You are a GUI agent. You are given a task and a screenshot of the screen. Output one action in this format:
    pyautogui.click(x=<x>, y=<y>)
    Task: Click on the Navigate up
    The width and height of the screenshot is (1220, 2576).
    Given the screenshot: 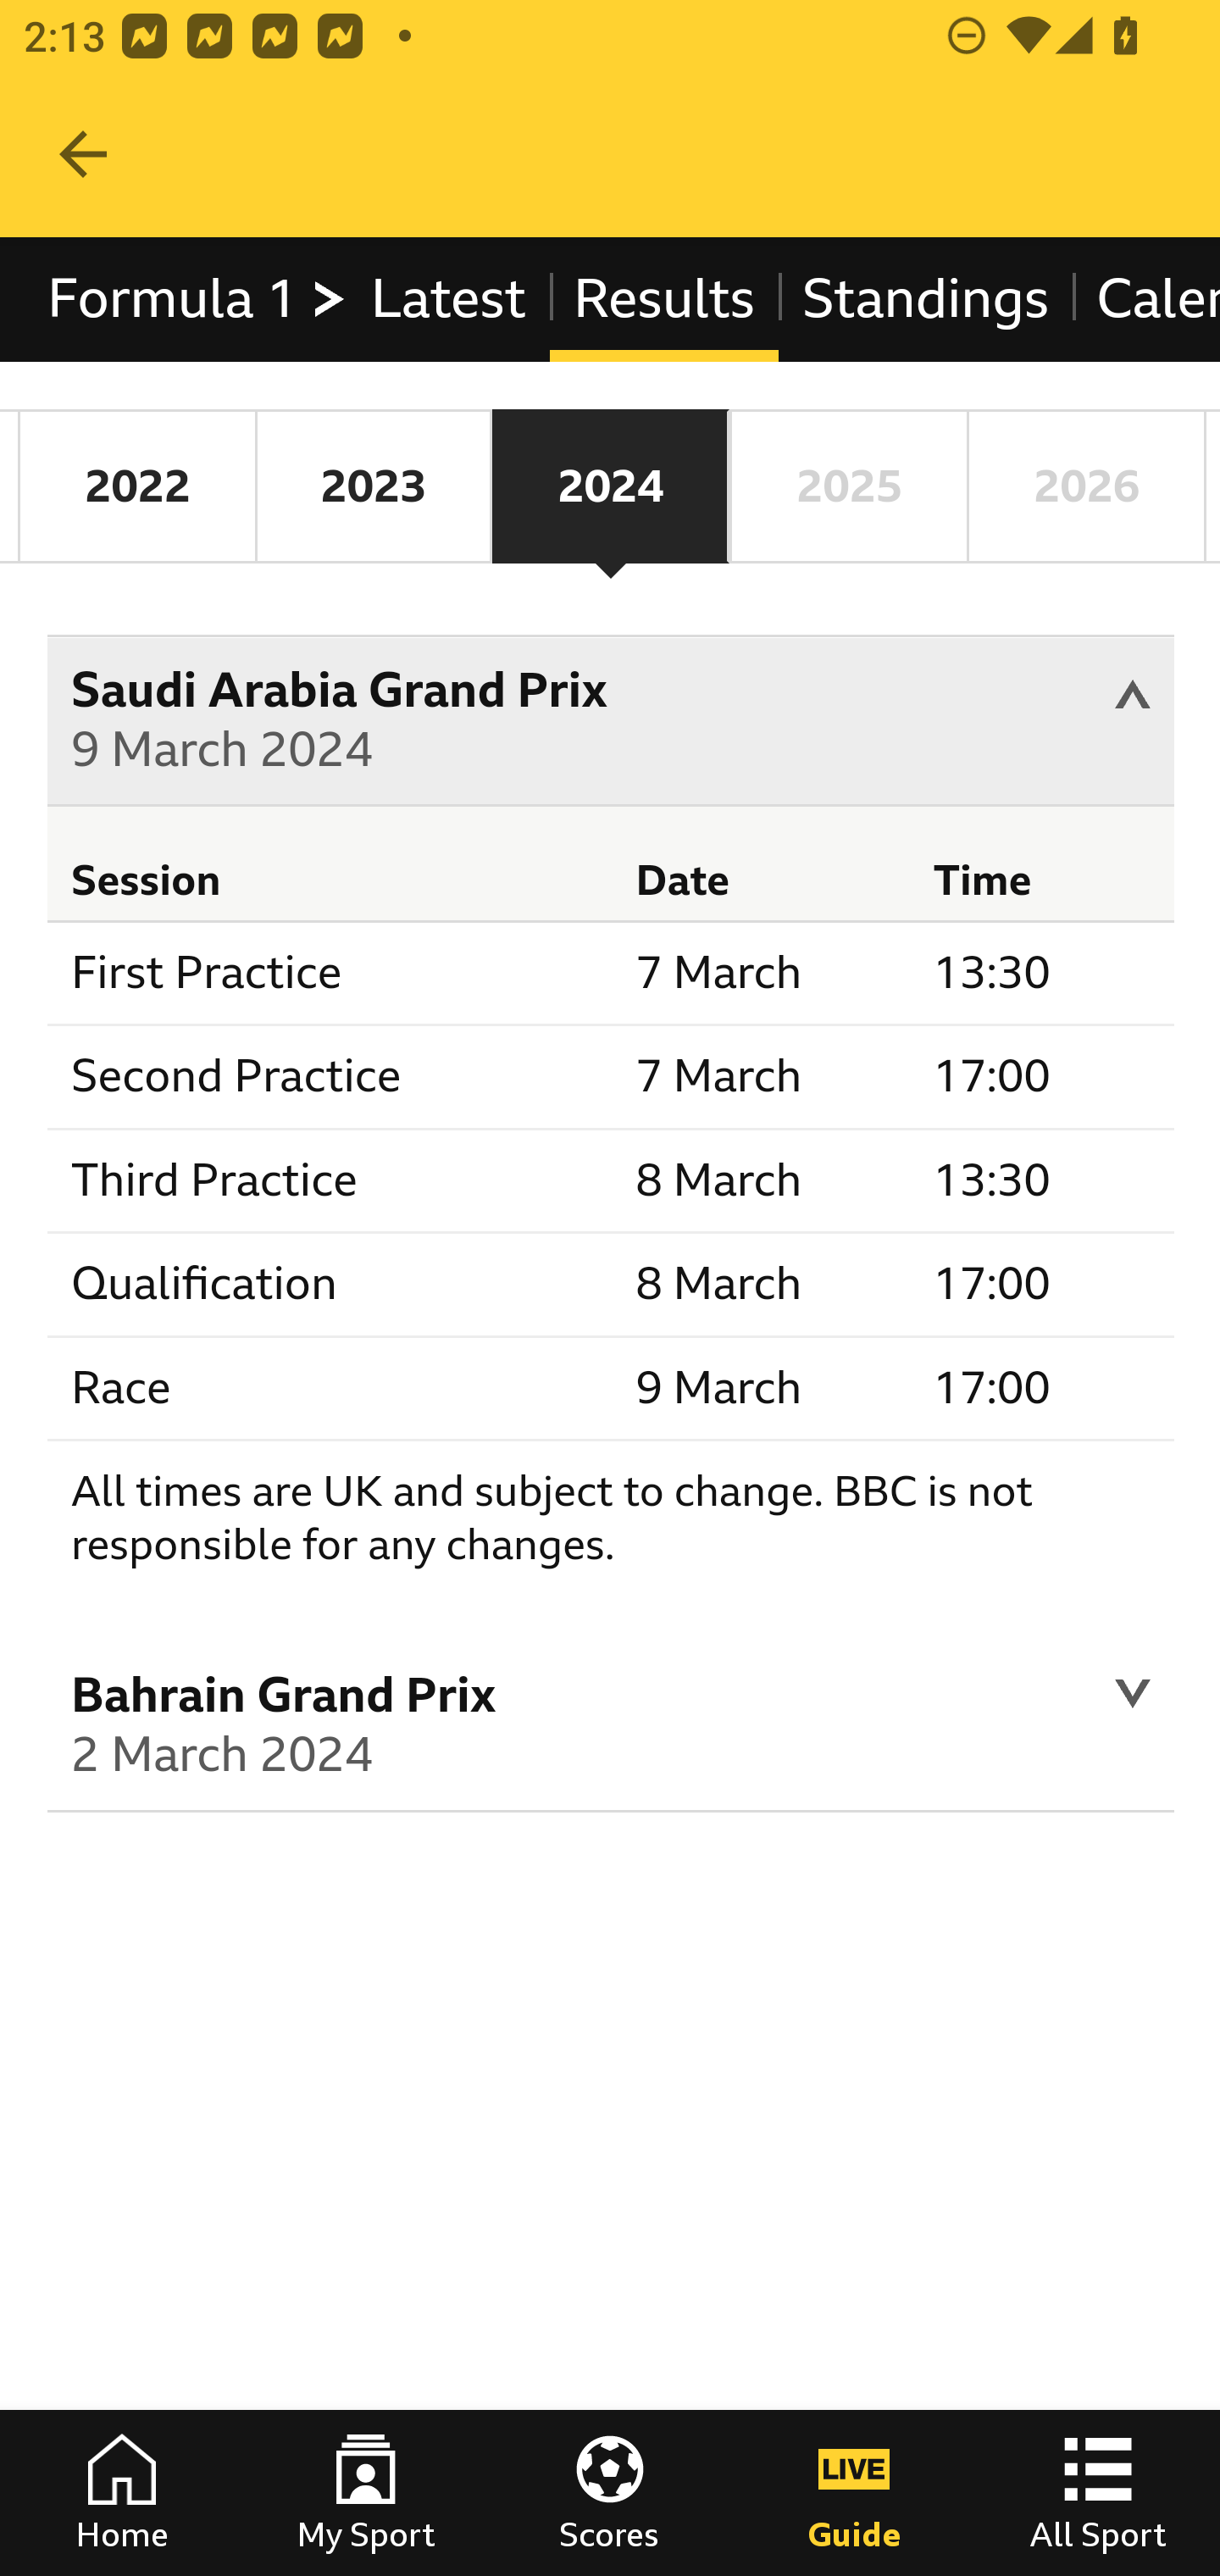 What is the action you would take?
    pyautogui.click(x=83, y=154)
    